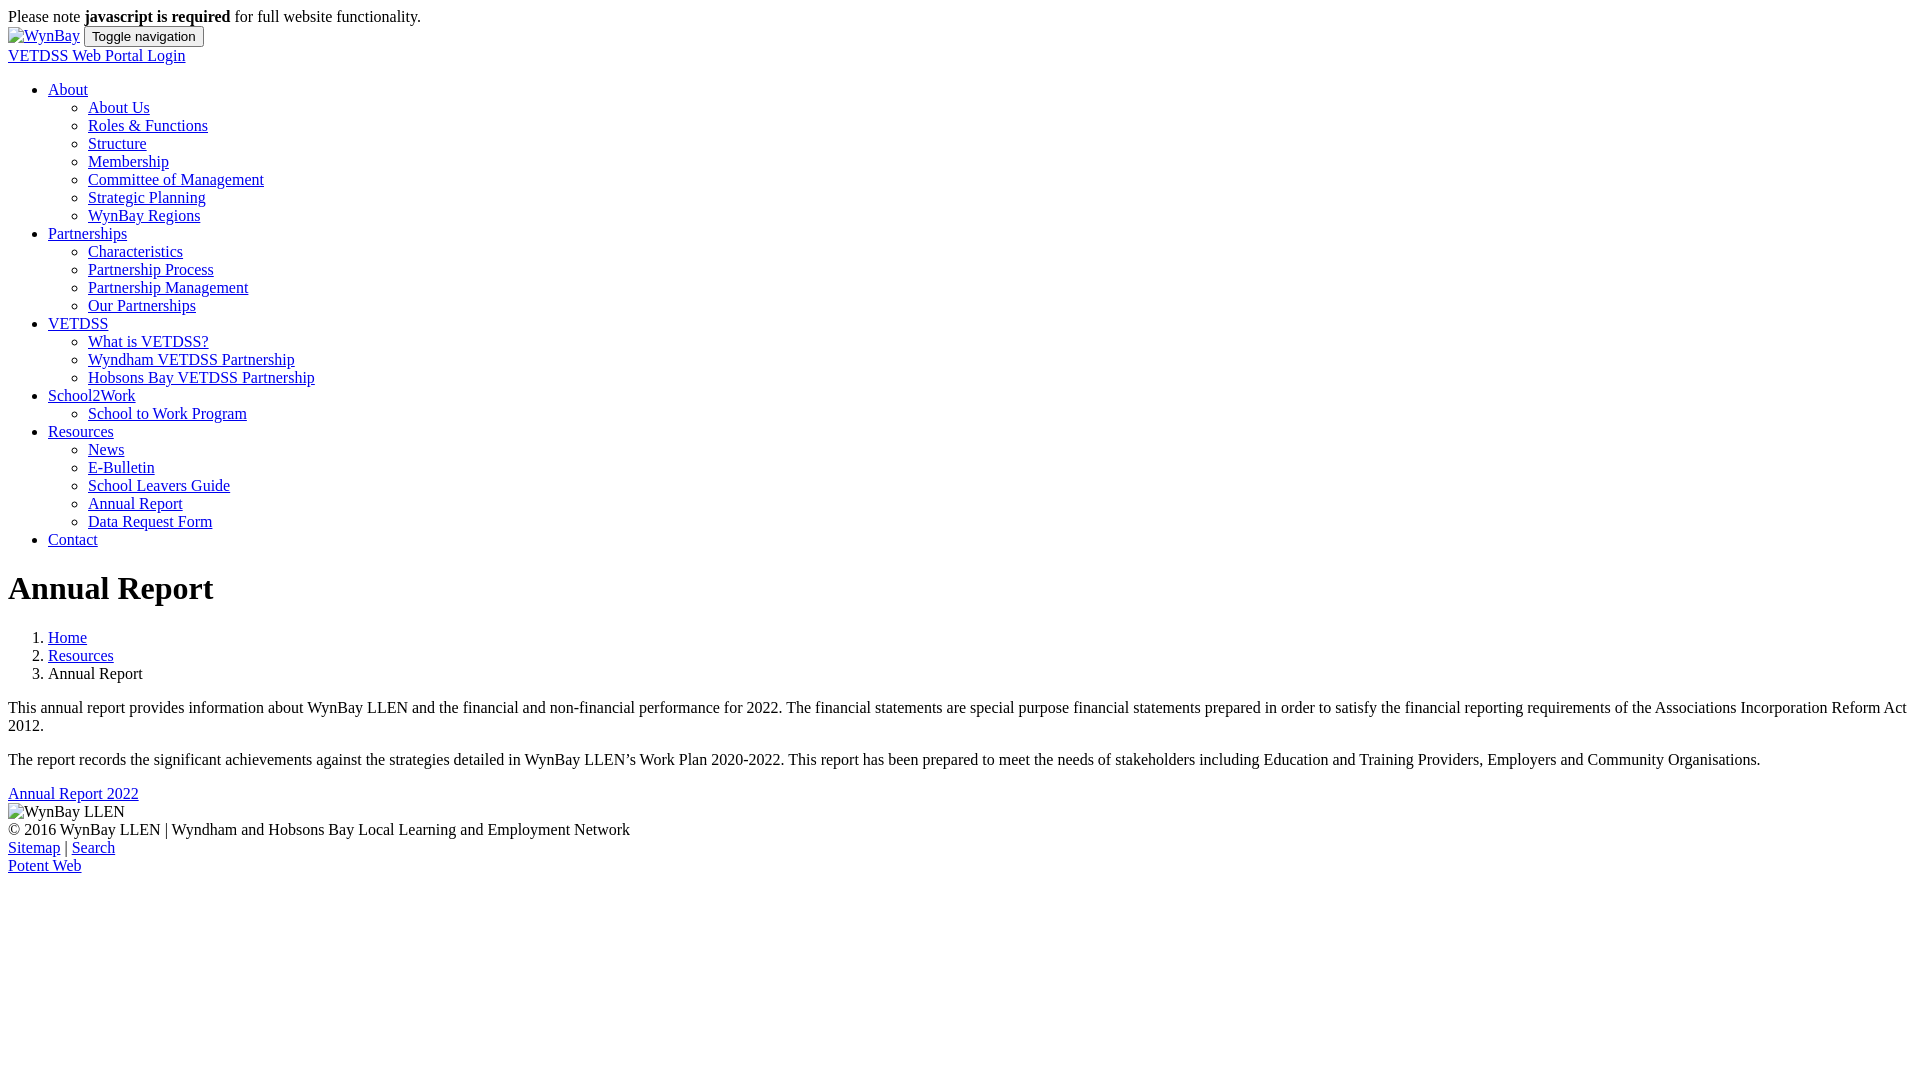 The height and width of the screenshot is (1080, 1920). What do you see at coordinates (92, 396) in the screenshot?
I see `School2Work` at bounding box center [92, 396].